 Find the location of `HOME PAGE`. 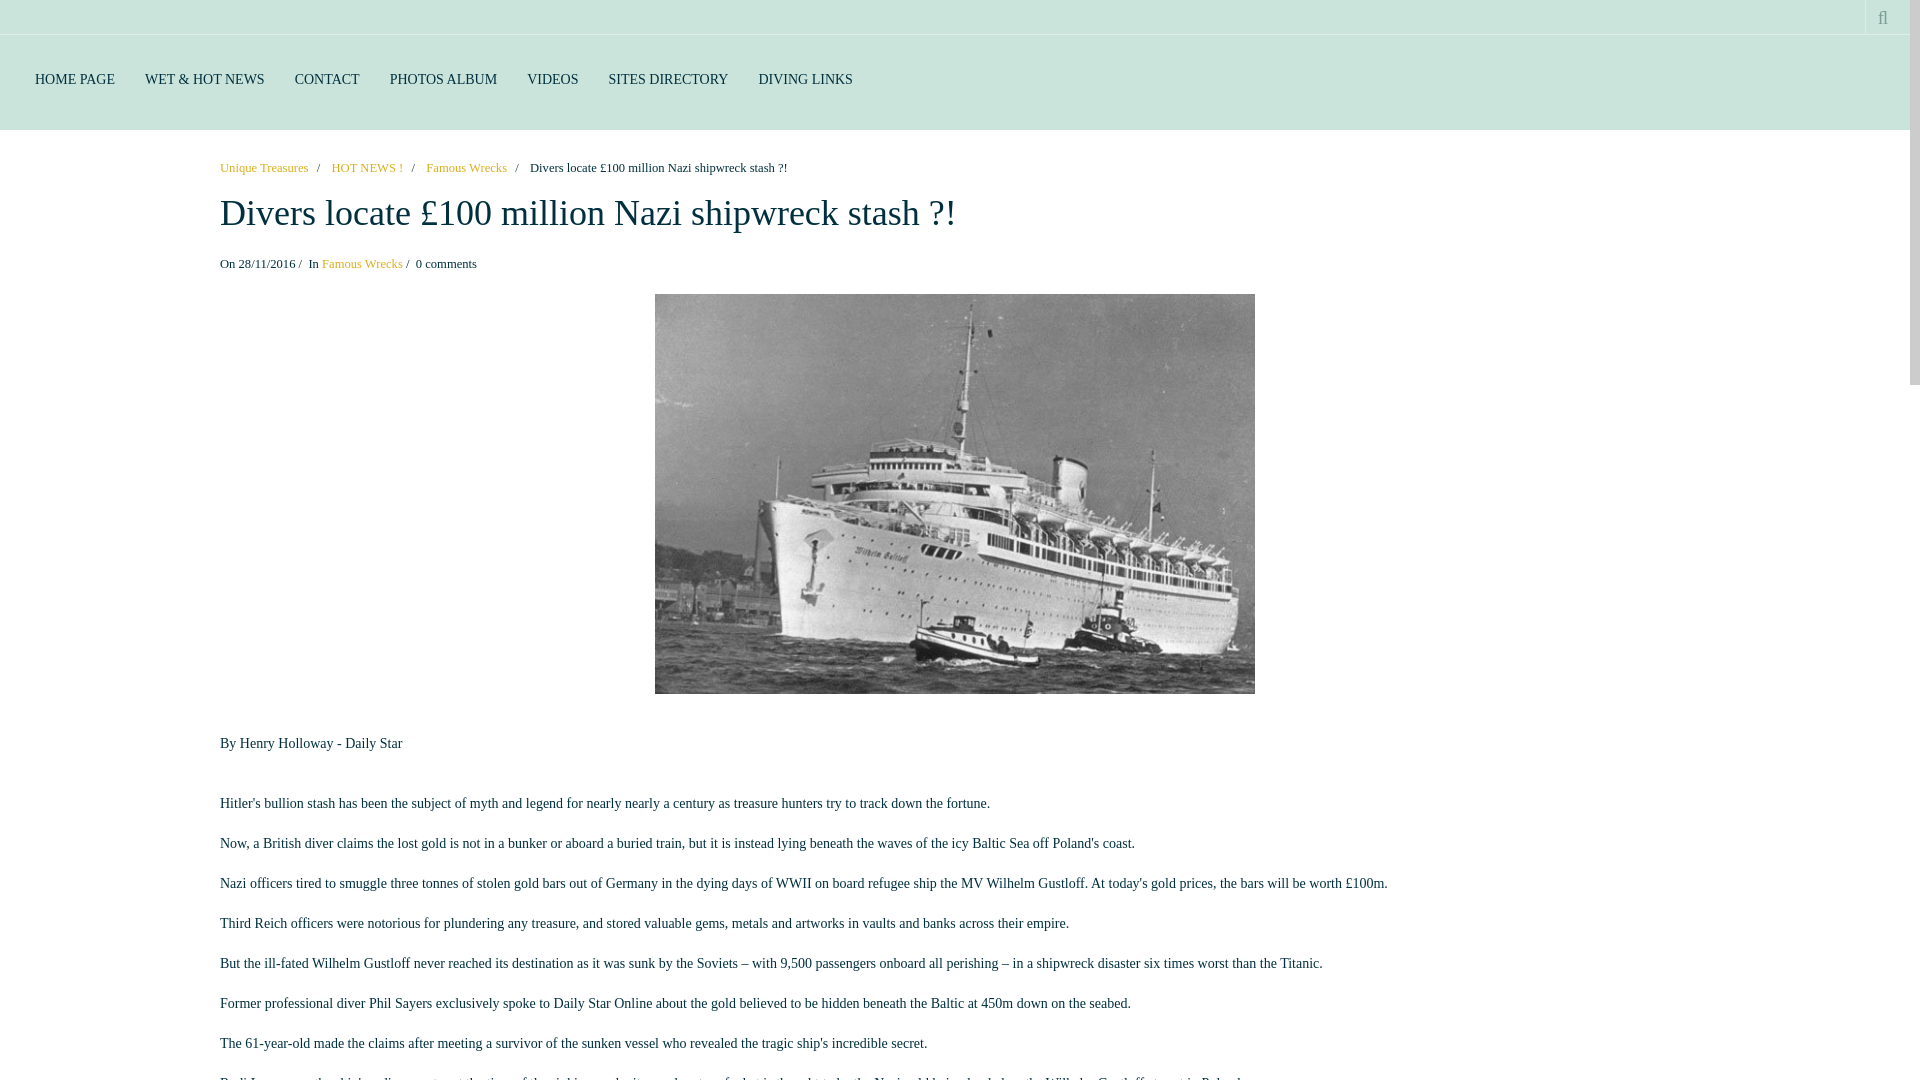

HOME PAGE is located at coordinates (74, 80).